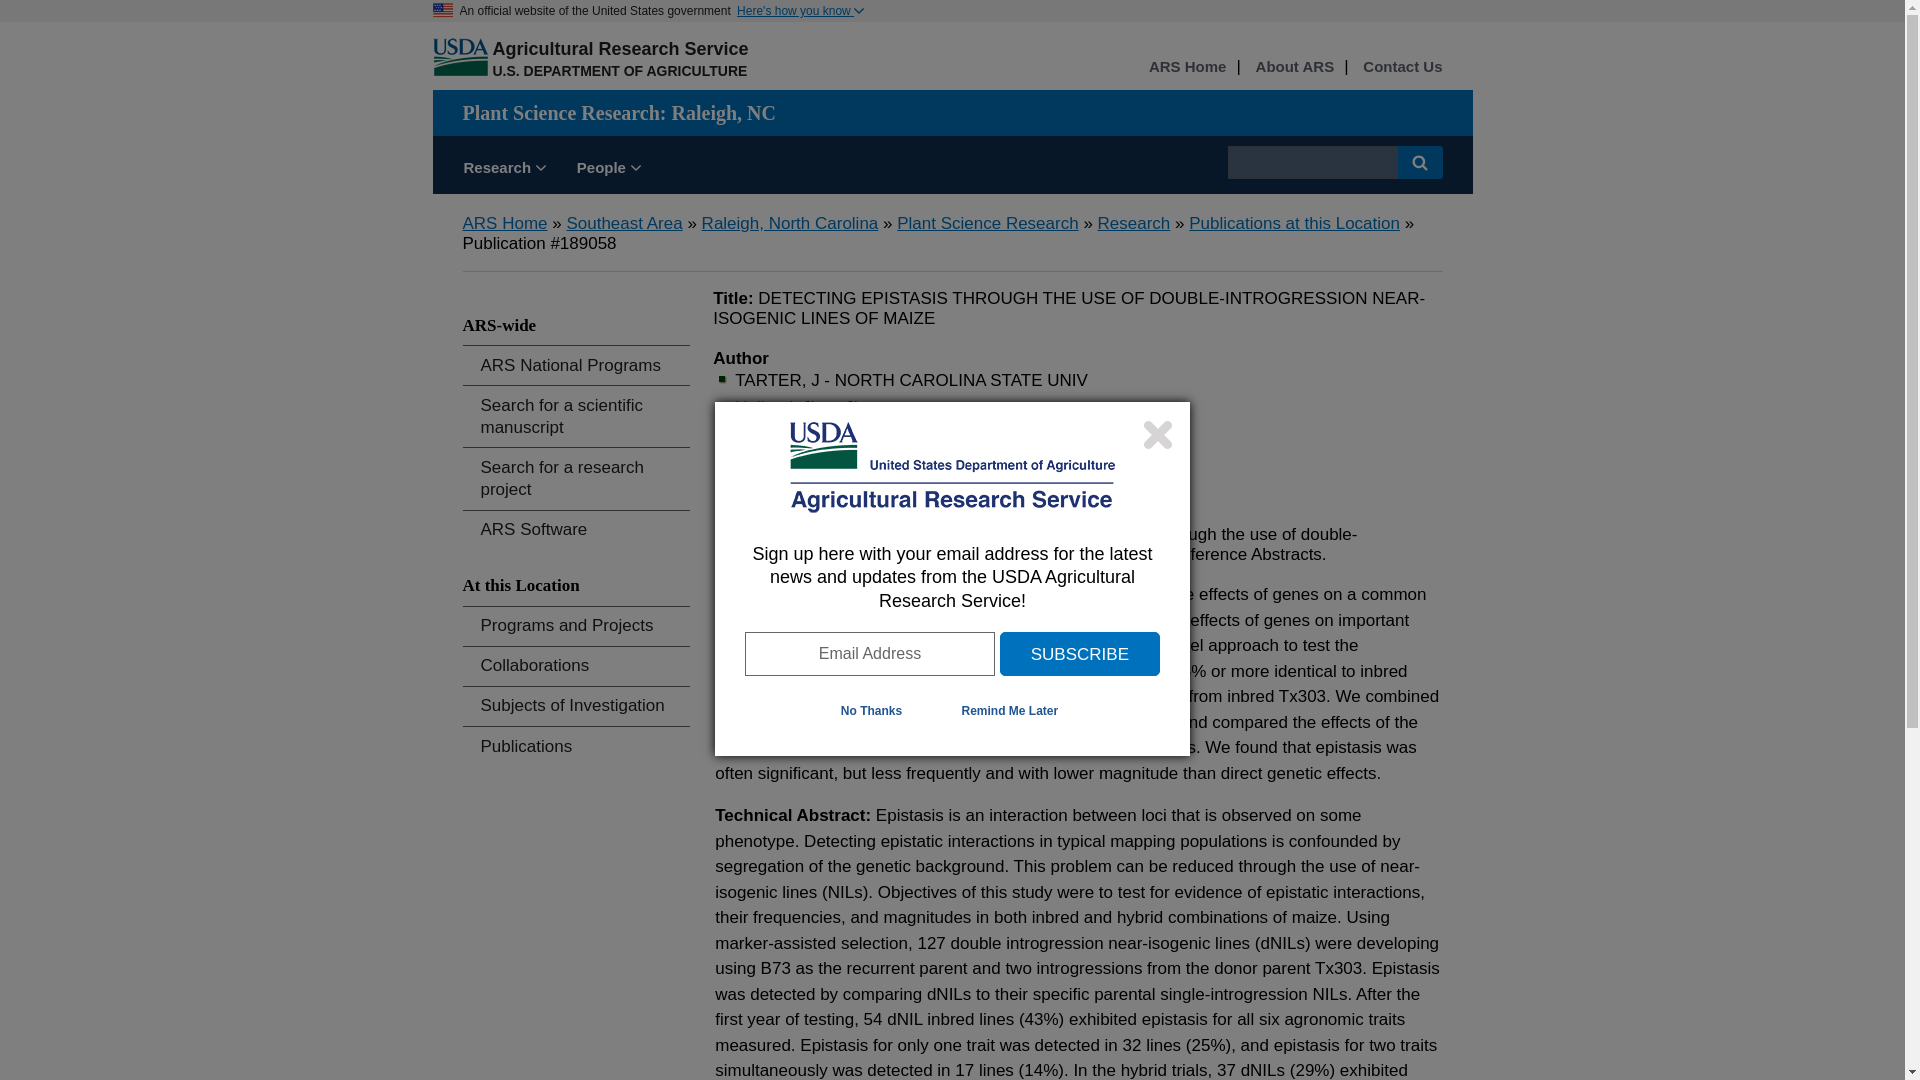  What do you see at coordinates (1294, 67) in the screenshot?
I see `About ARS` at bounding box center [1294, 67].